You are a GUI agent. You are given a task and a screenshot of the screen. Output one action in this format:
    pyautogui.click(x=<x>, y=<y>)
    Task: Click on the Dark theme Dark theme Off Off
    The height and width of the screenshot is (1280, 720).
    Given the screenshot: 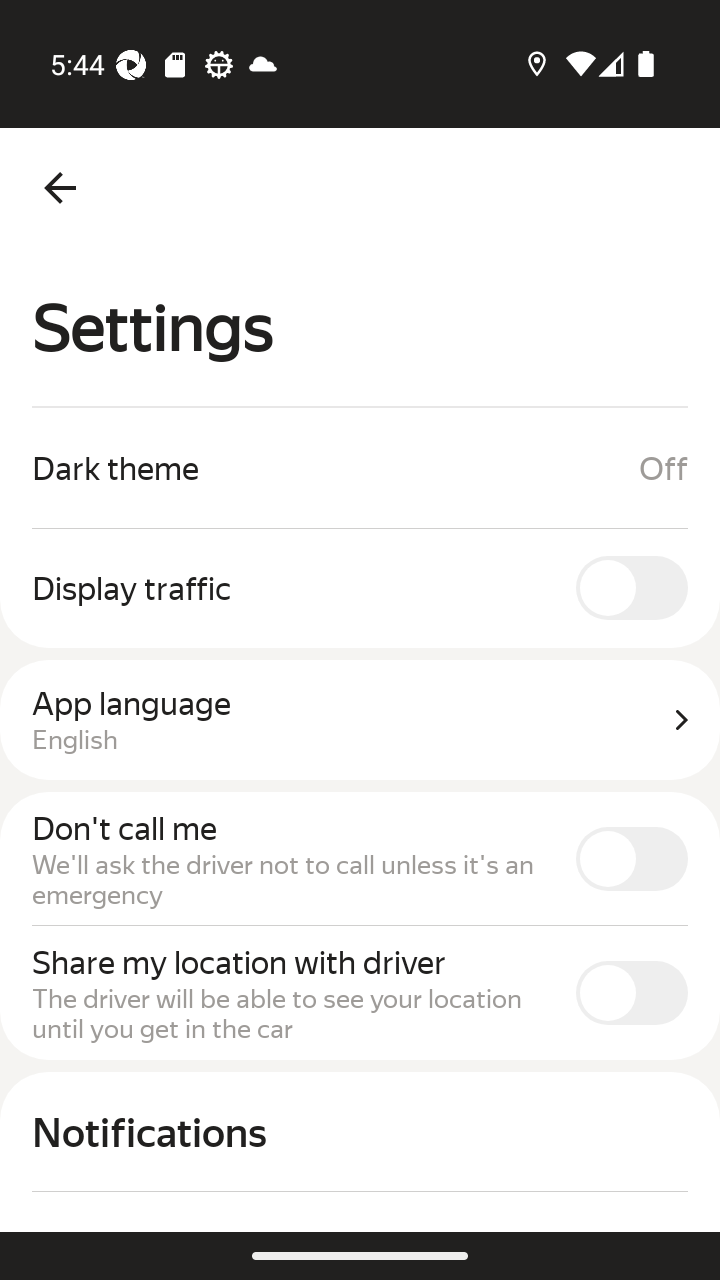 What is the action you would take?
    pyautogui.click(x=360, y=468)
    